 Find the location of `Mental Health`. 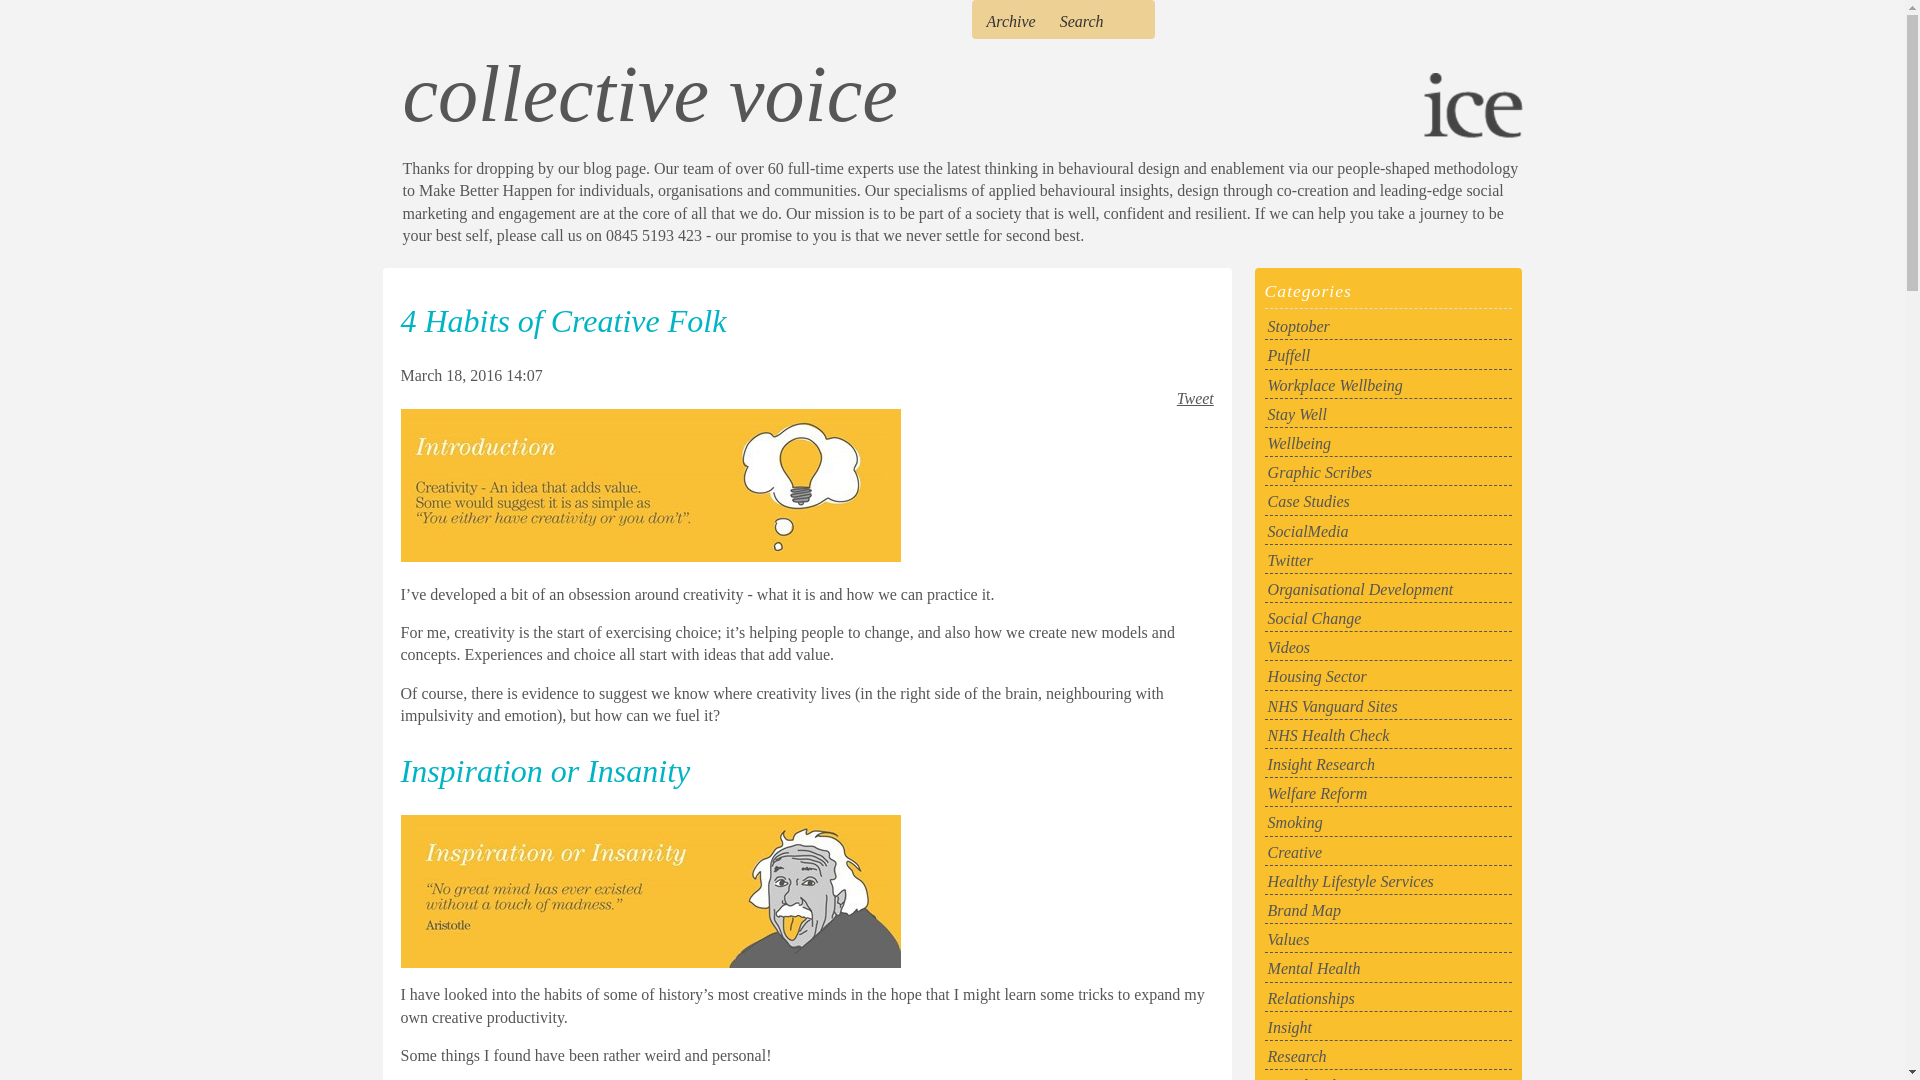

Mental Health is located at coordinates (1388, 968).